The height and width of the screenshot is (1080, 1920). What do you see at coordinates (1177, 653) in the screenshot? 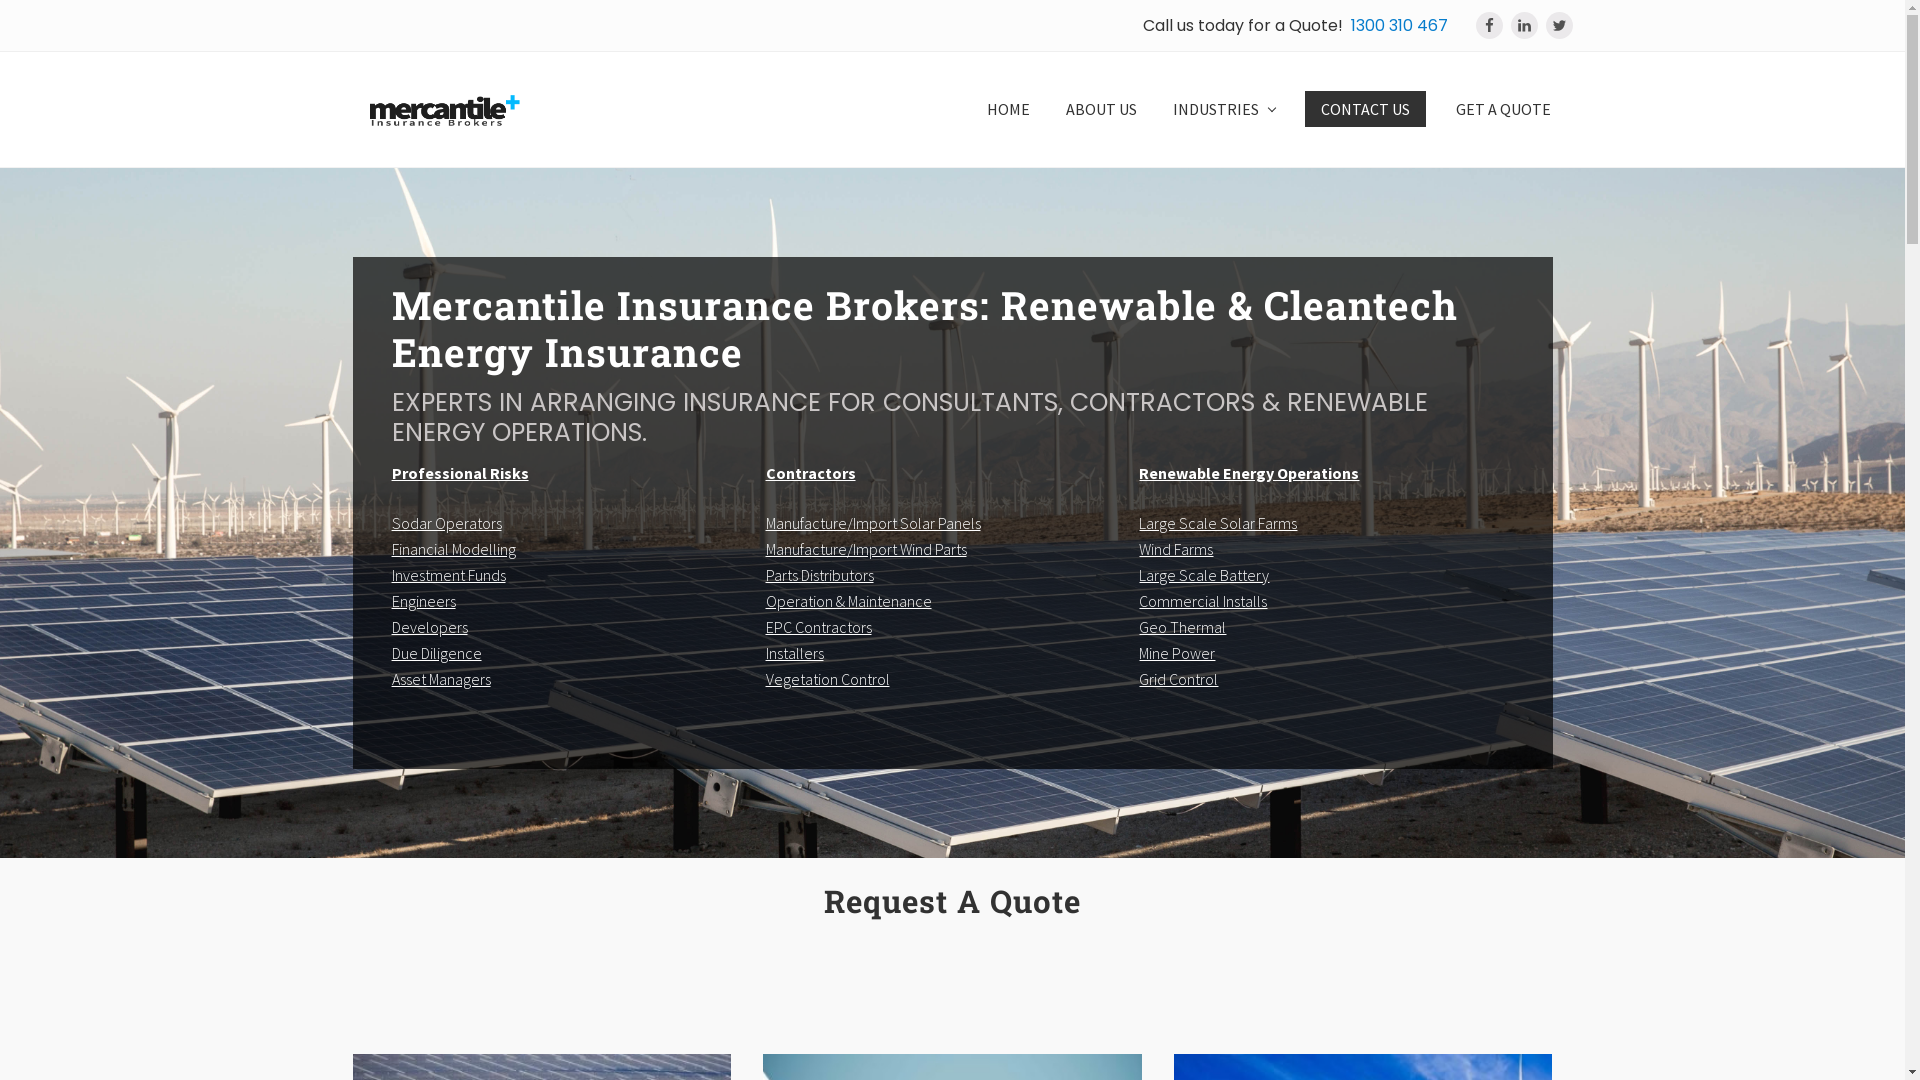
I see `Mine Power` at bounding box center [1177, 653].